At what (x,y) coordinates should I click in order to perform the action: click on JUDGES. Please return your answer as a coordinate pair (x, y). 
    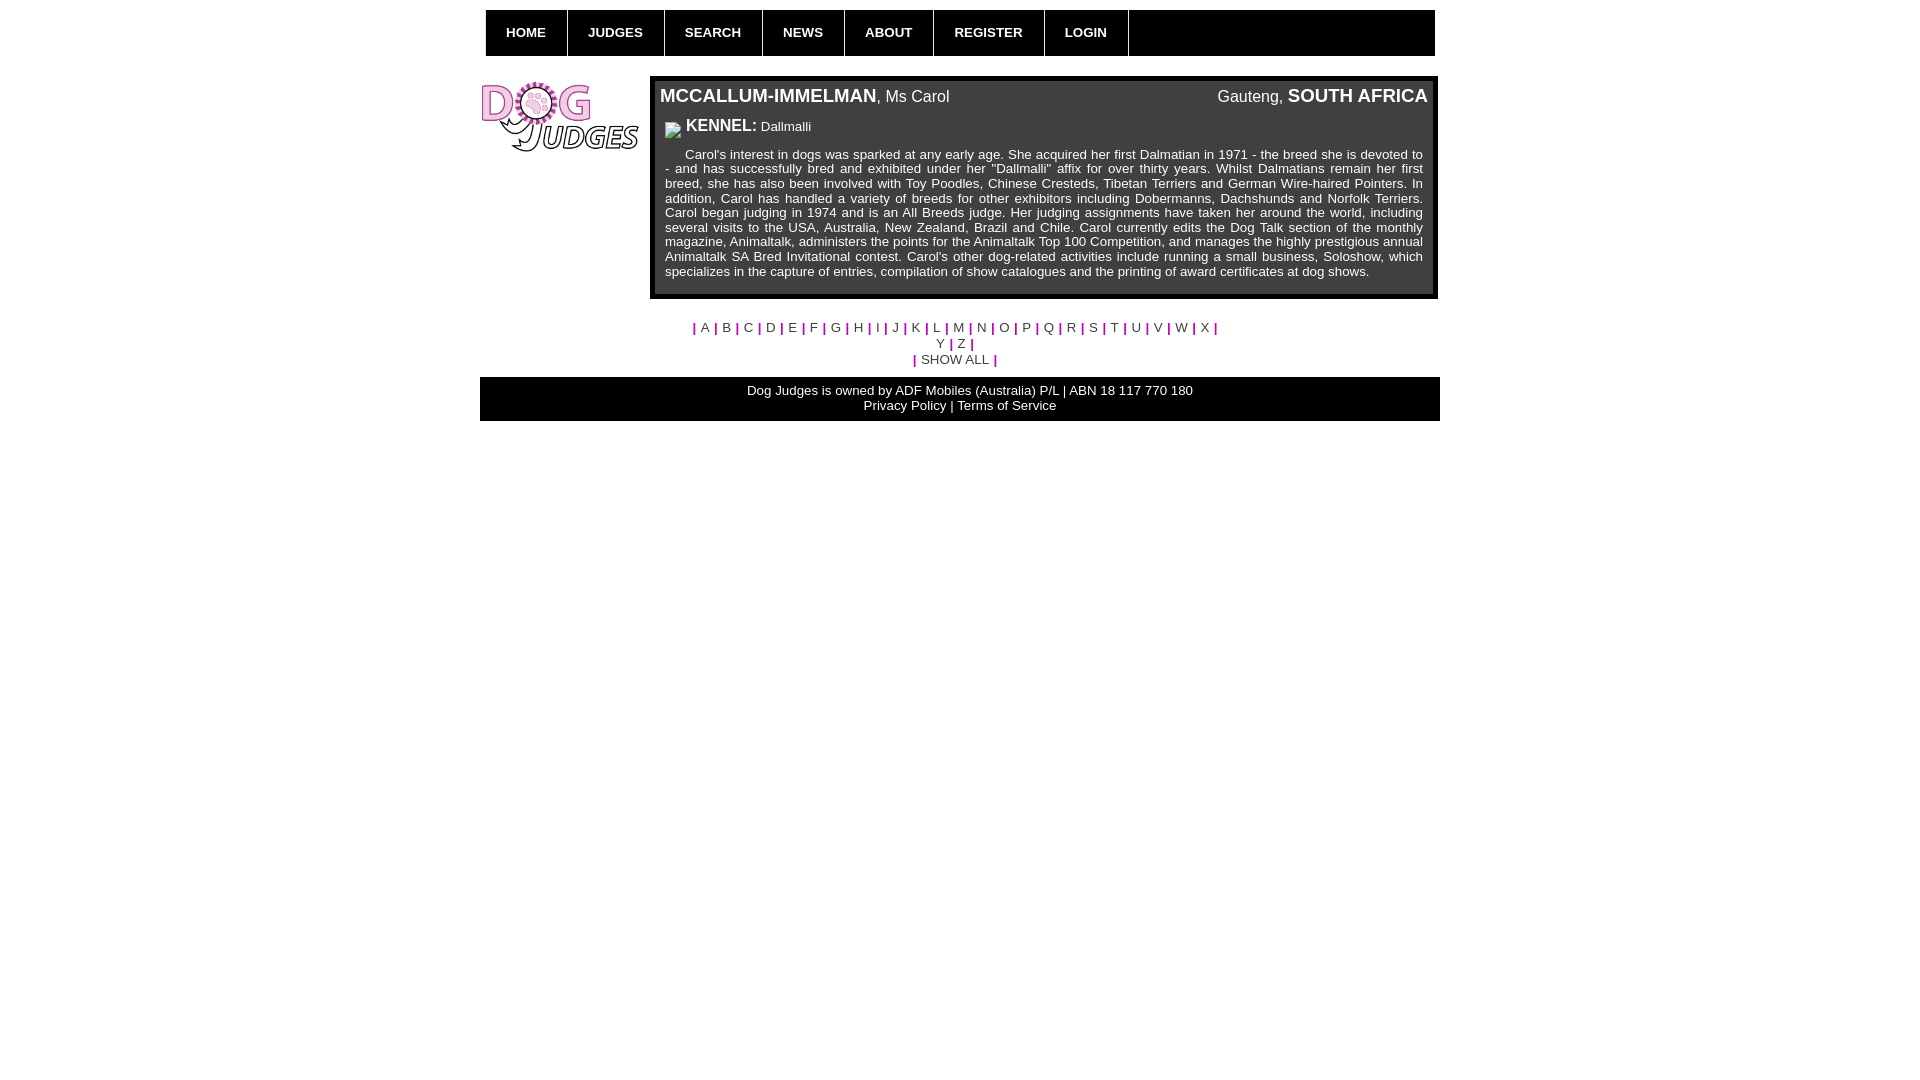
    Looking at the image, I should click on (615, 32).